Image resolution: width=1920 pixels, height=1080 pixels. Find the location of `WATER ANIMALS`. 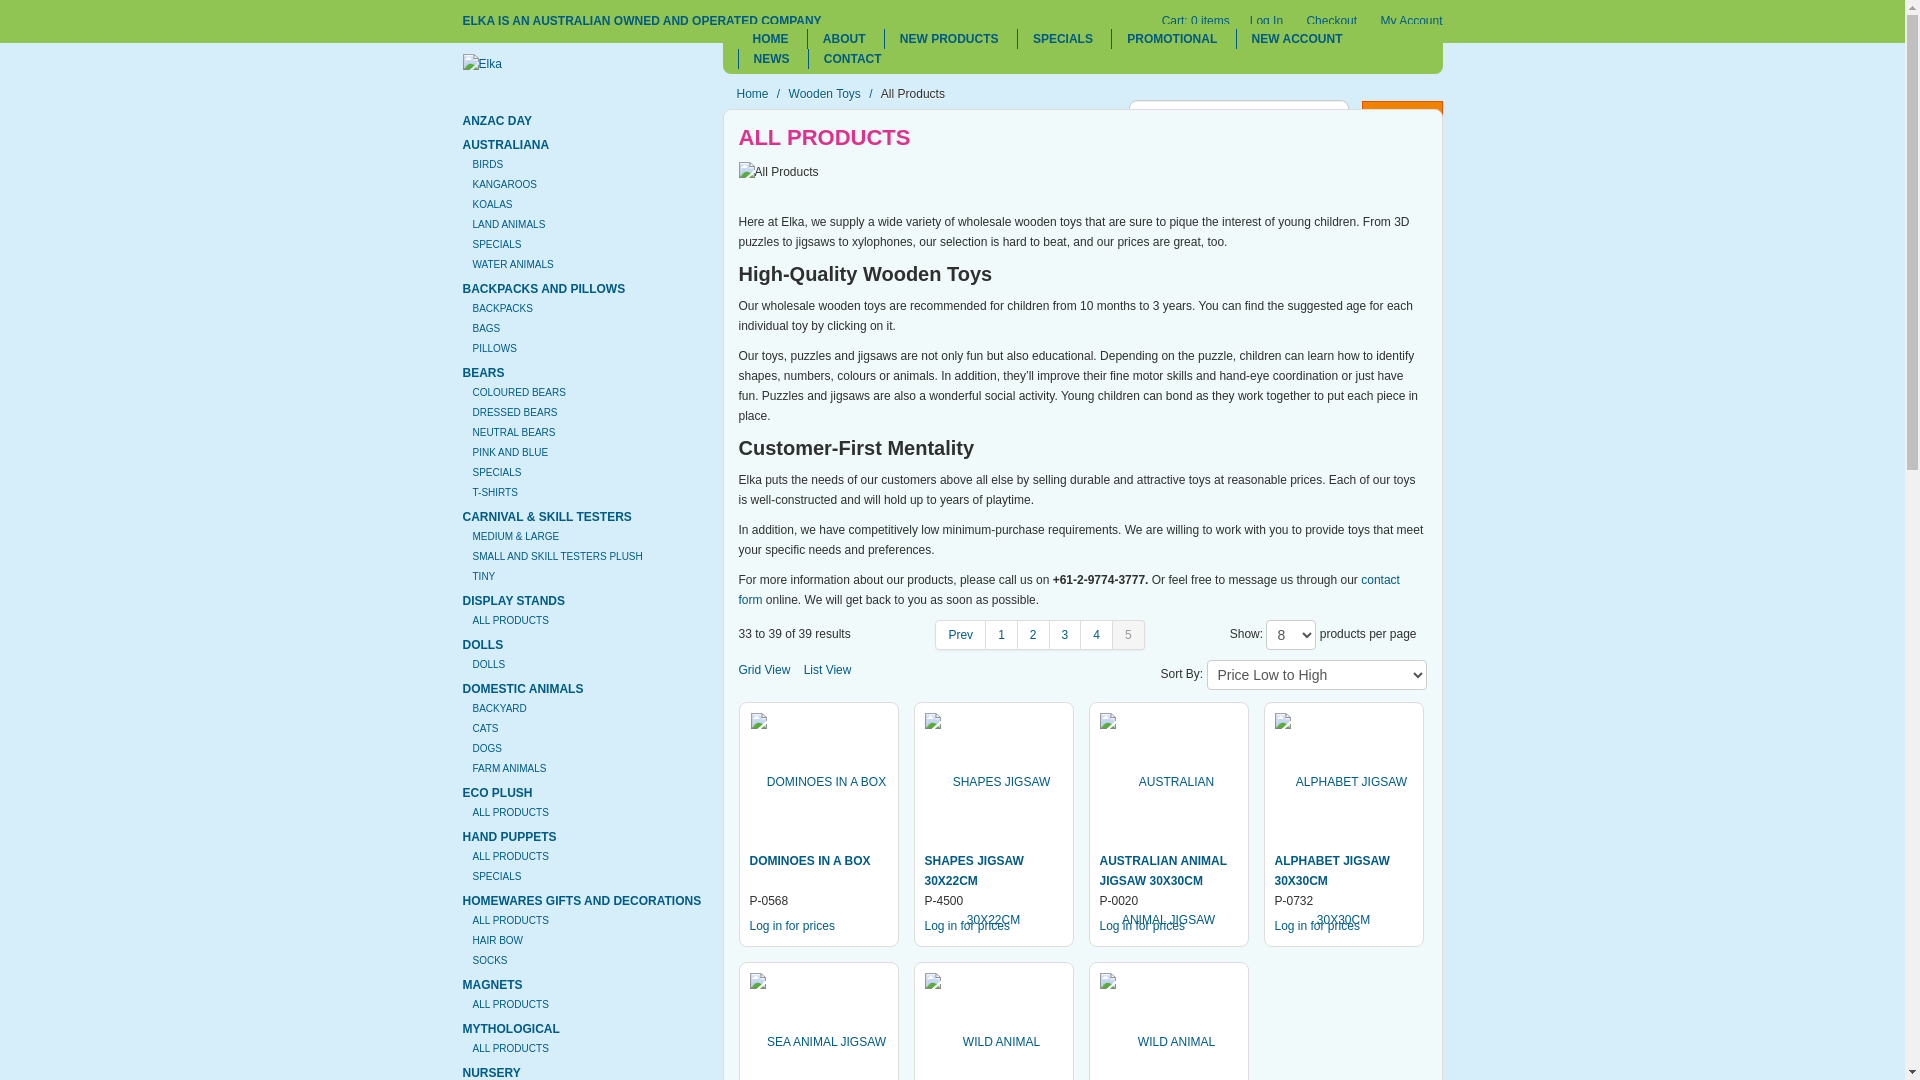

WATER ANIMALS is located at coordinates (512, 264).